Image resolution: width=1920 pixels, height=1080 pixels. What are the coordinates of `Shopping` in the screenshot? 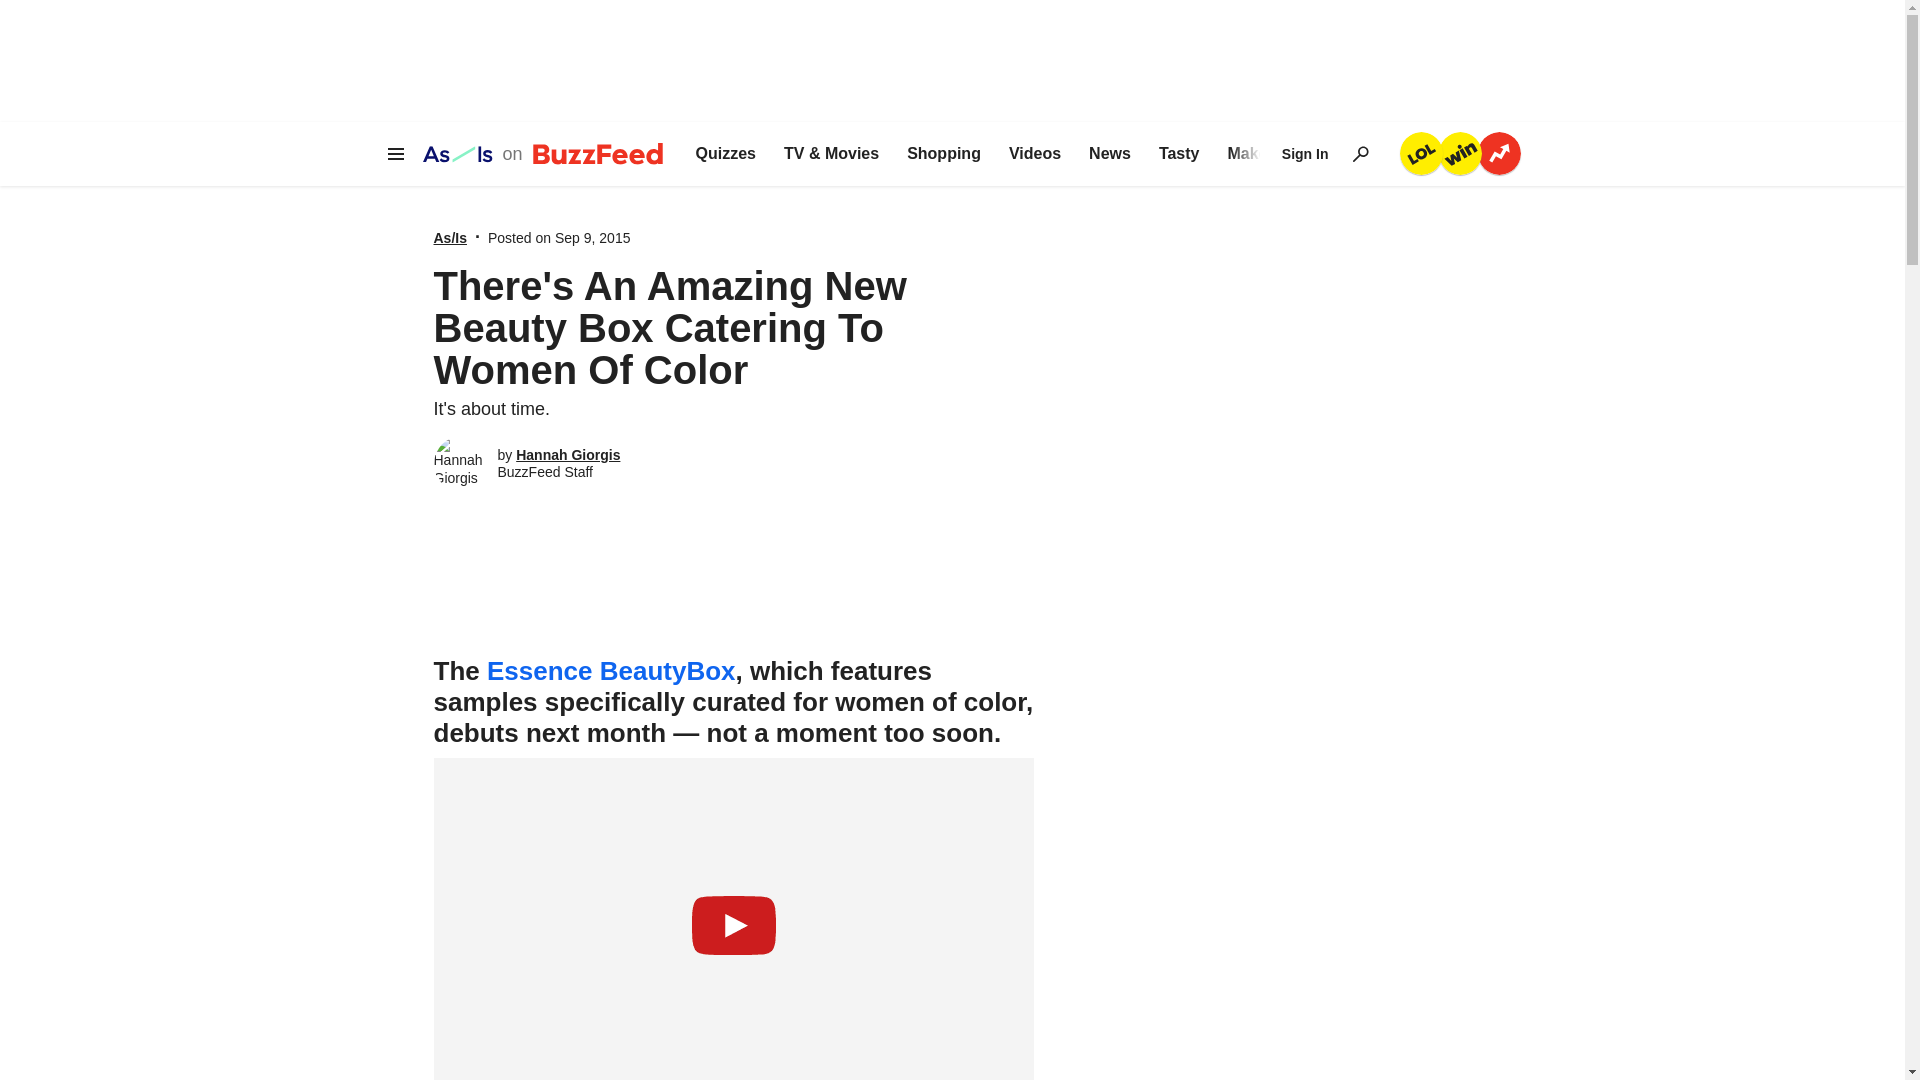 It's located at (944, 154).